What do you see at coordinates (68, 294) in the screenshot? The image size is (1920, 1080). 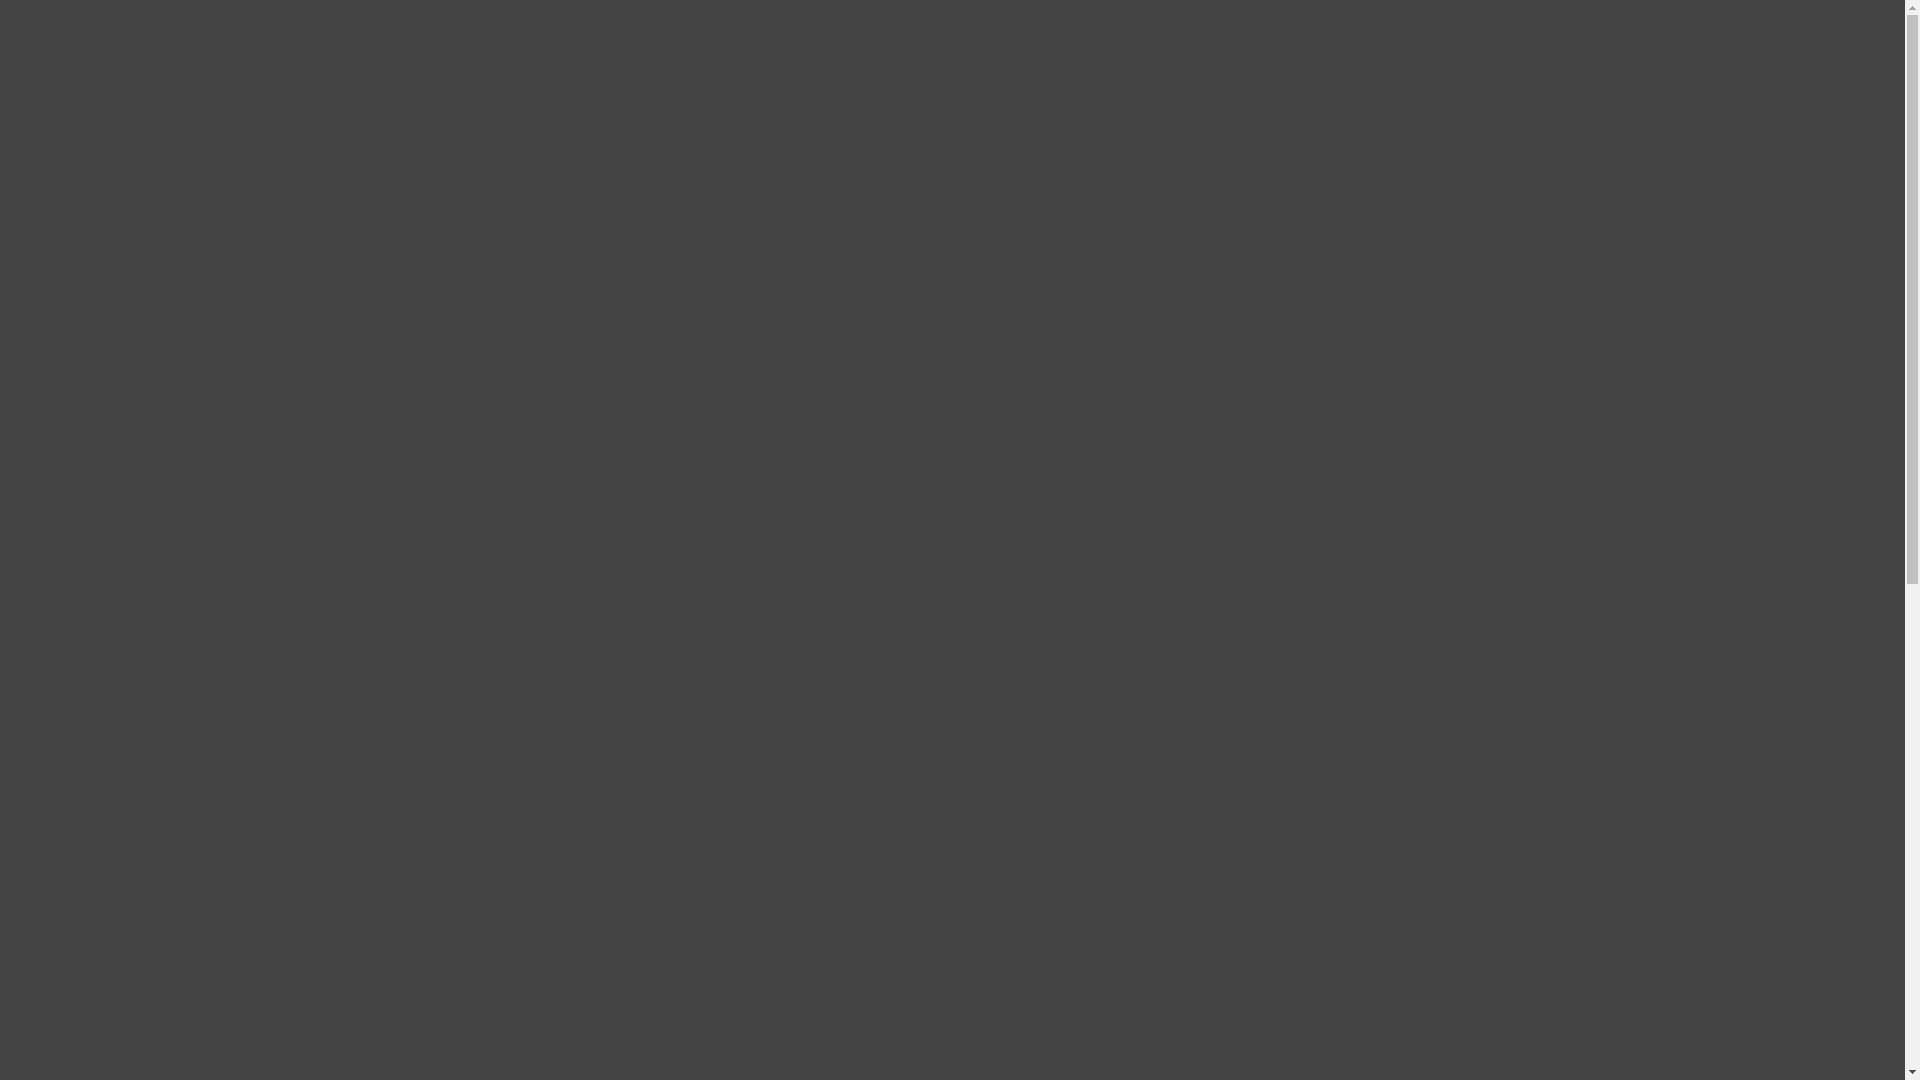 I see `Home` at bounding box center [68, 294].